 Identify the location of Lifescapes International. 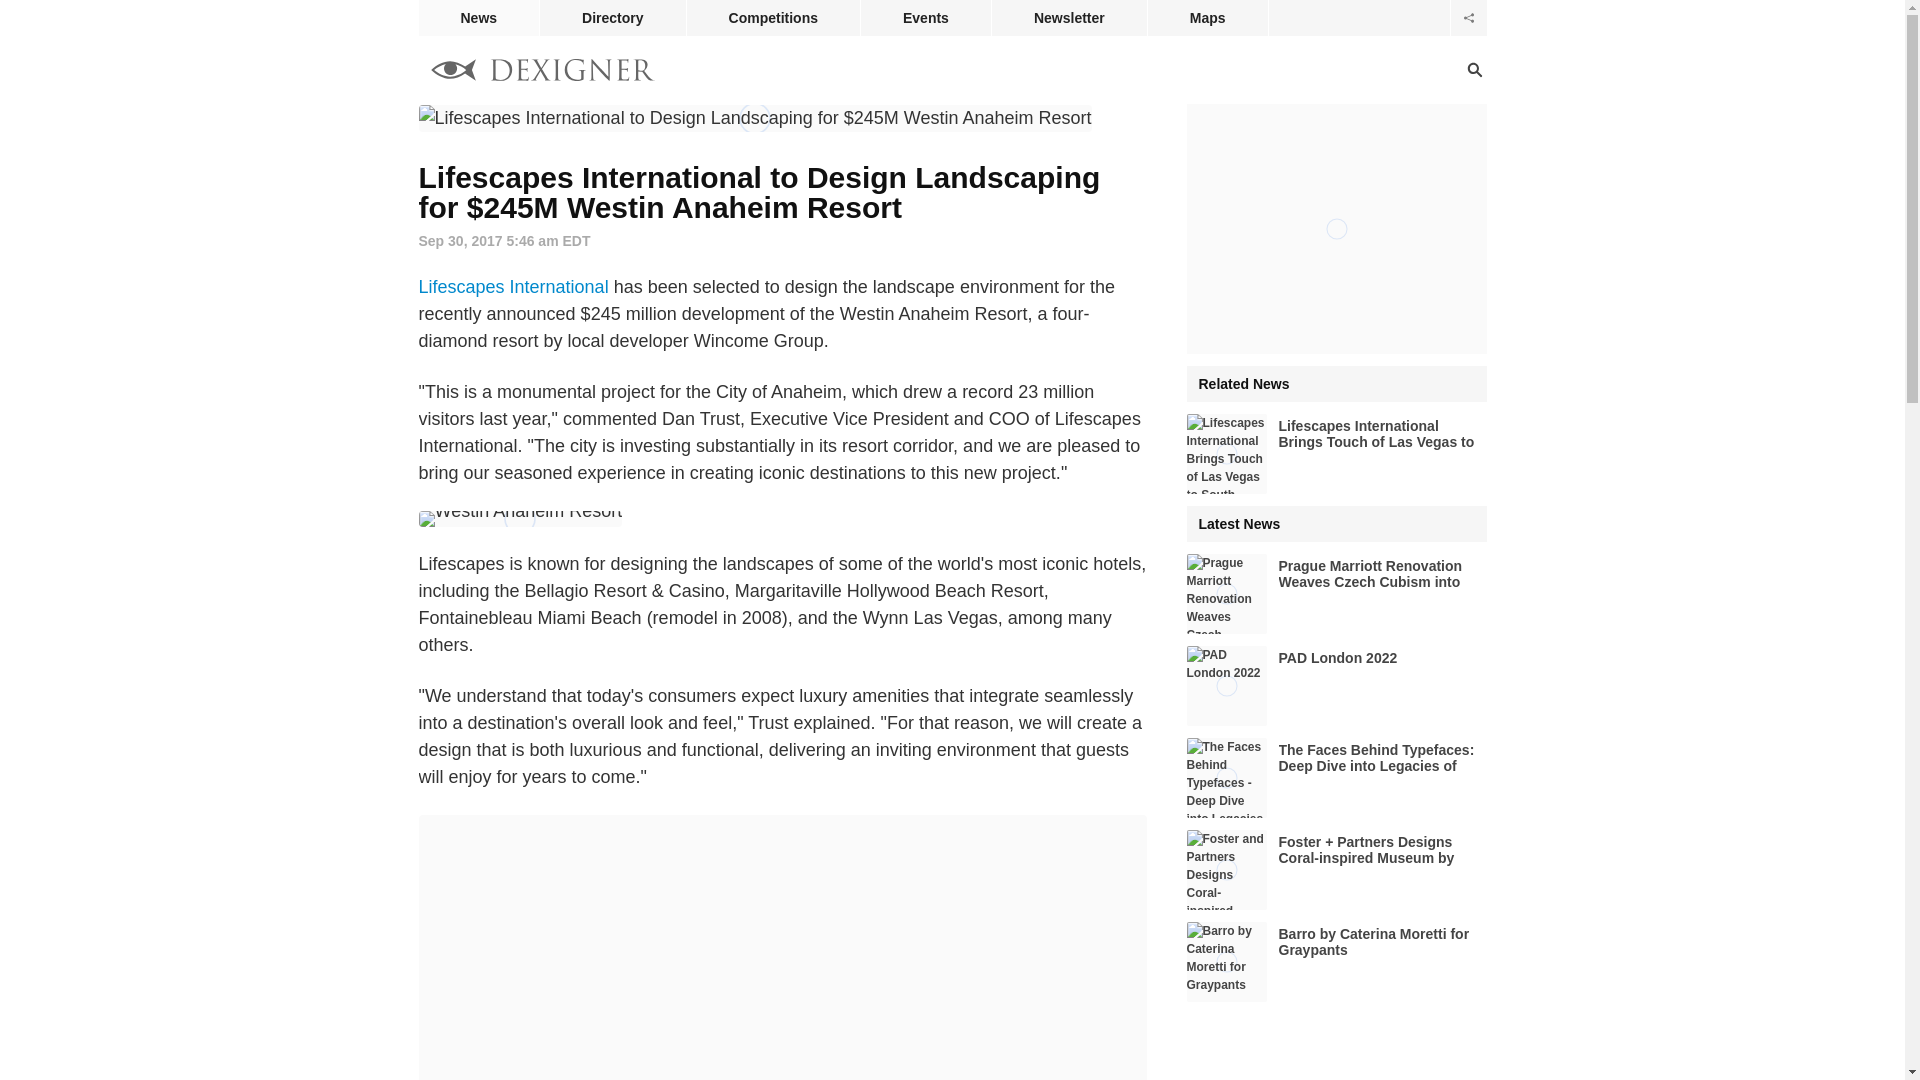
(513, 286).